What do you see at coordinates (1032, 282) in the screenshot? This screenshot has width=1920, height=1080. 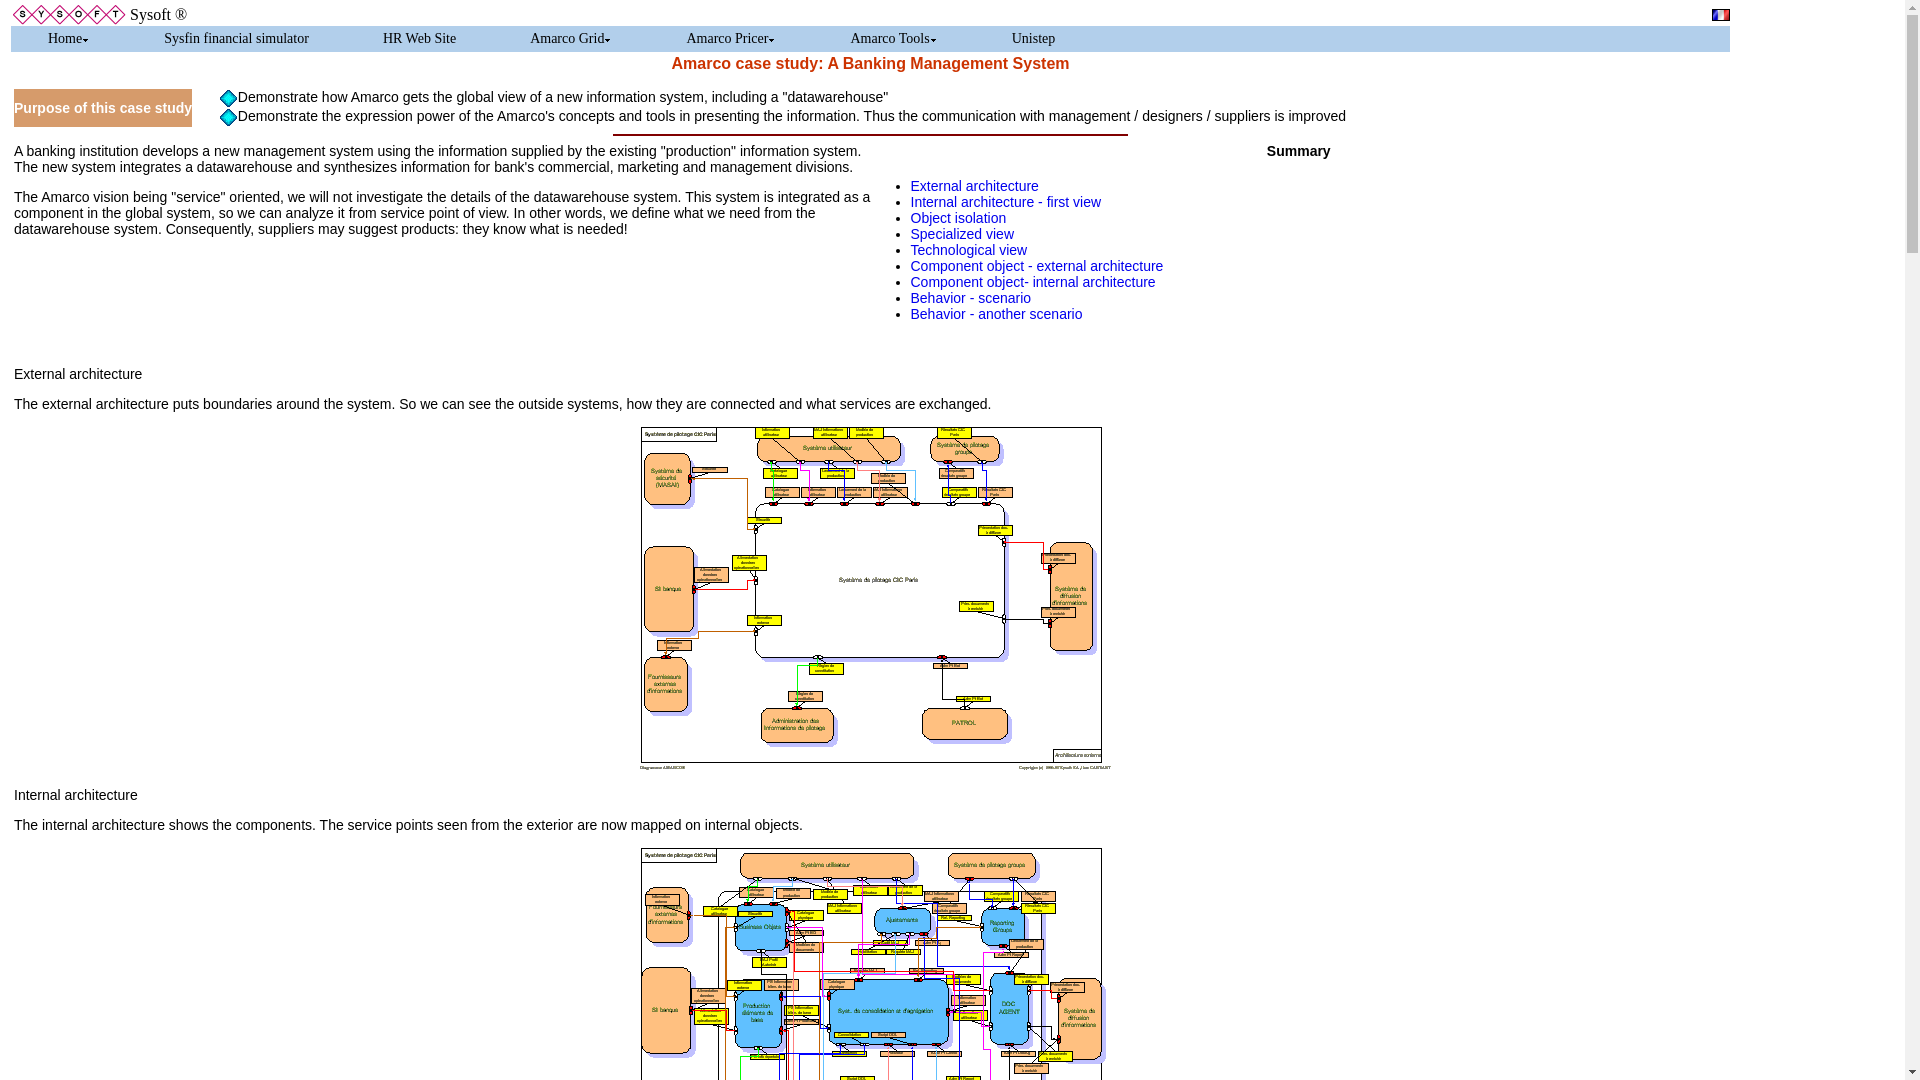 I see `Component object- internal architecture` at bounding box center [1032, 282].